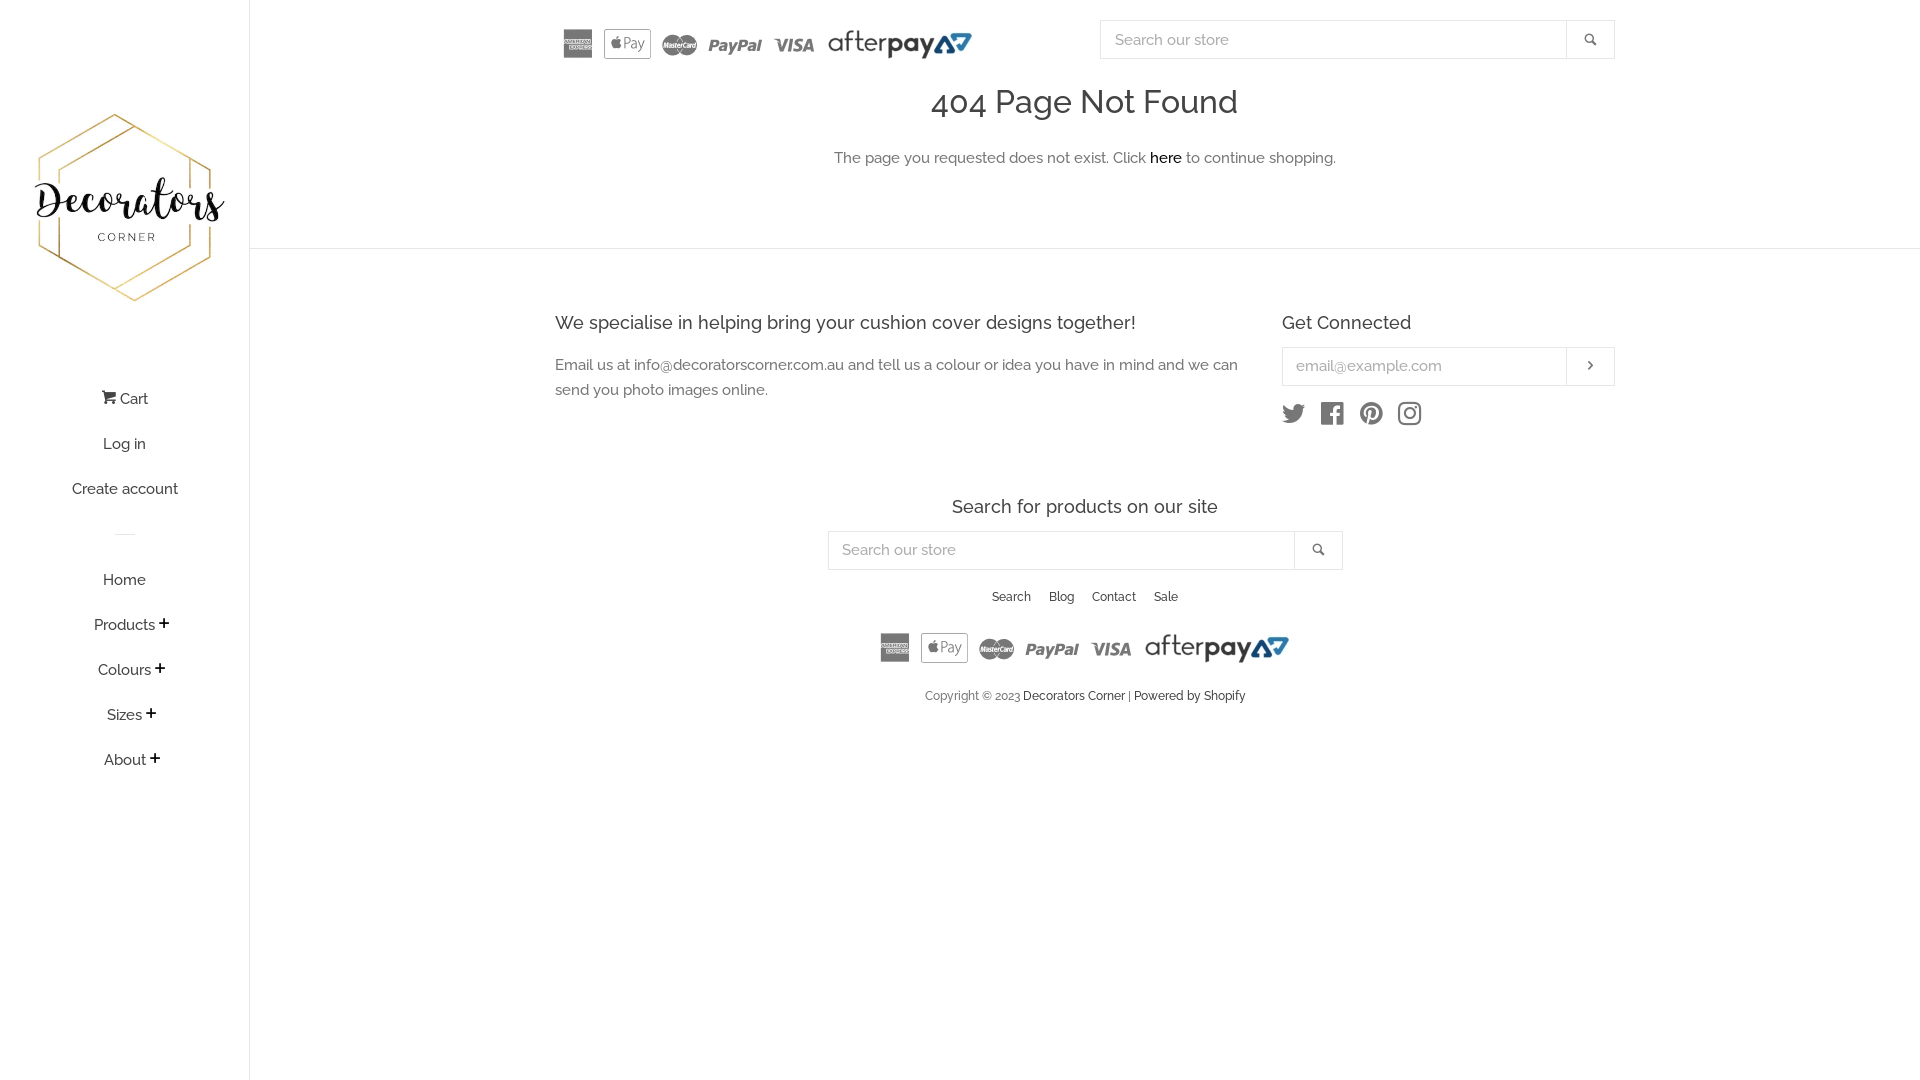  Describe the element at coordinates (1318, 550) in the screenshot. I see `Search` at that location.